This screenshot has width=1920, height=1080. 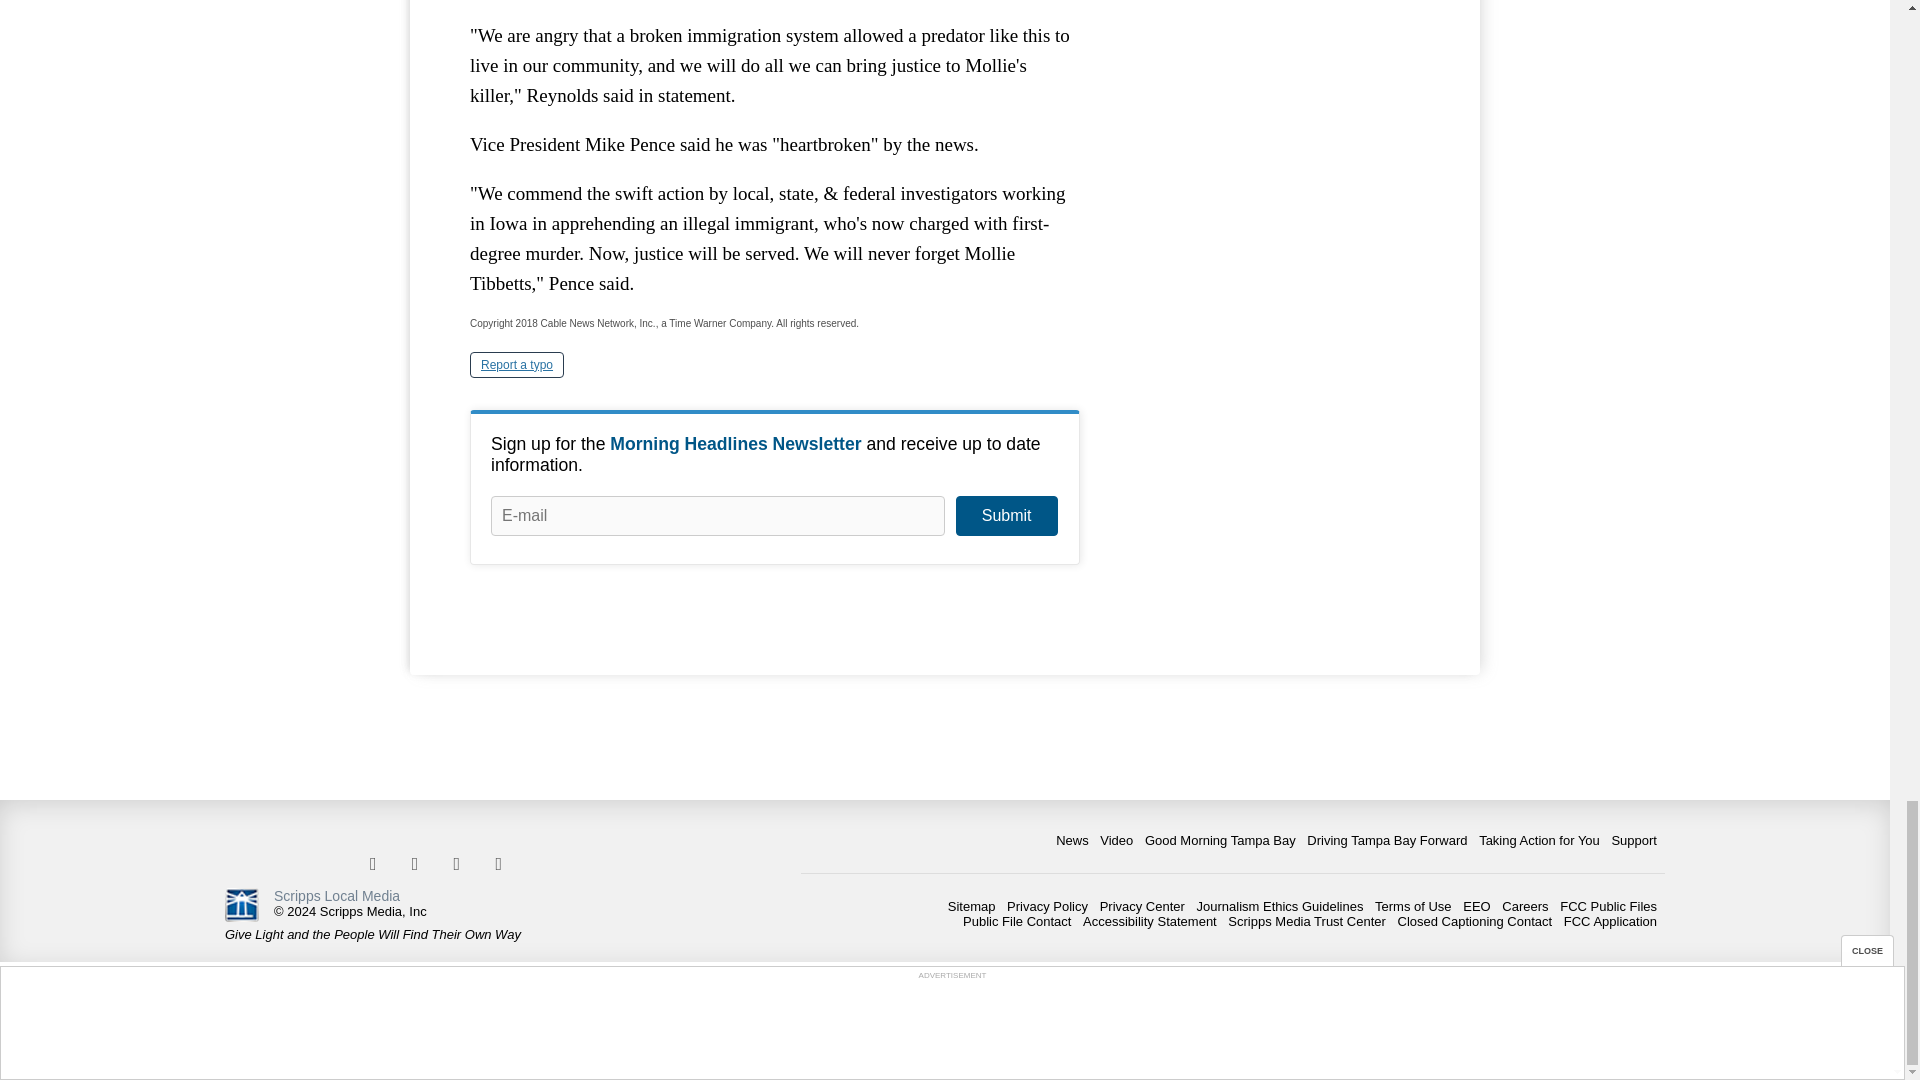 What do you see at coordinates (1006, 515) in the screenshot?
I see `Submit` at bounding box center [1006, 515].